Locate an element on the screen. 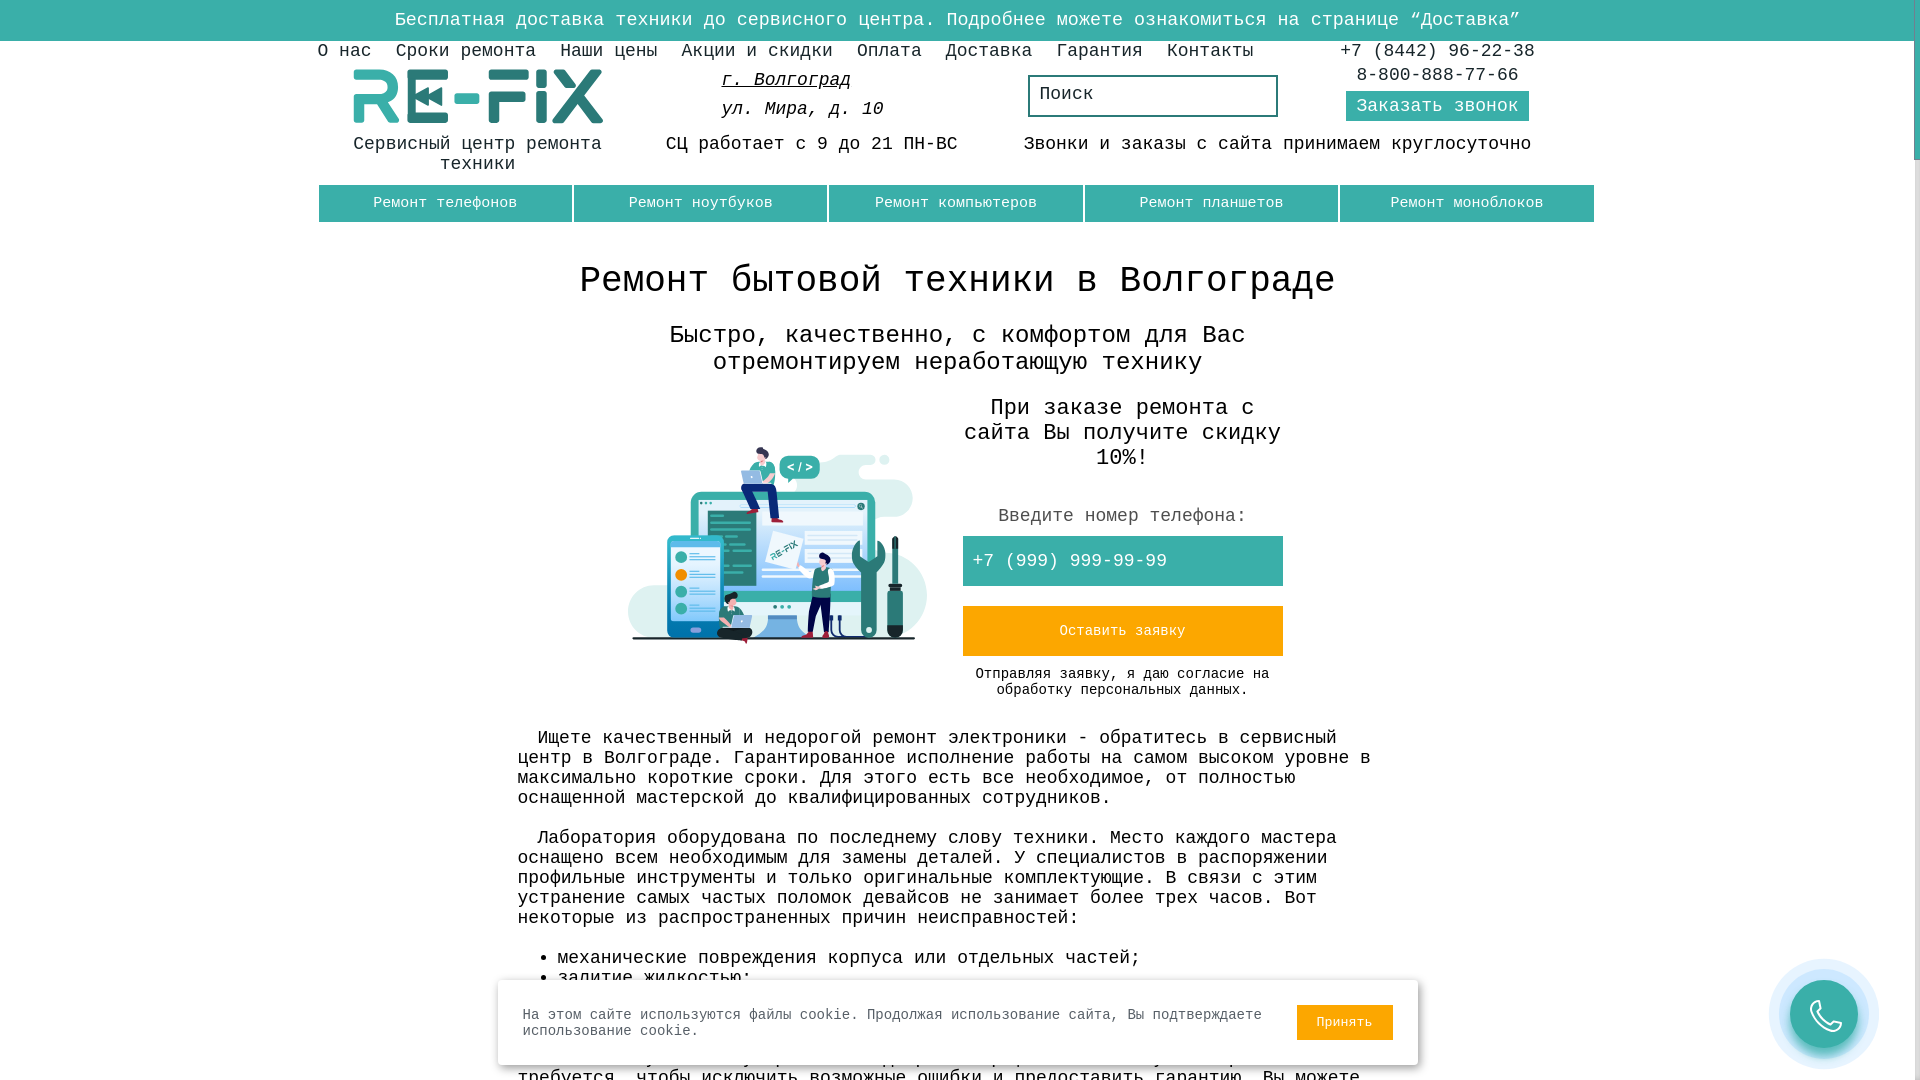 The width and height of the screenshot is (1920, 1080). 8-800-888-77-66 is located at coordinates (1438, 75).